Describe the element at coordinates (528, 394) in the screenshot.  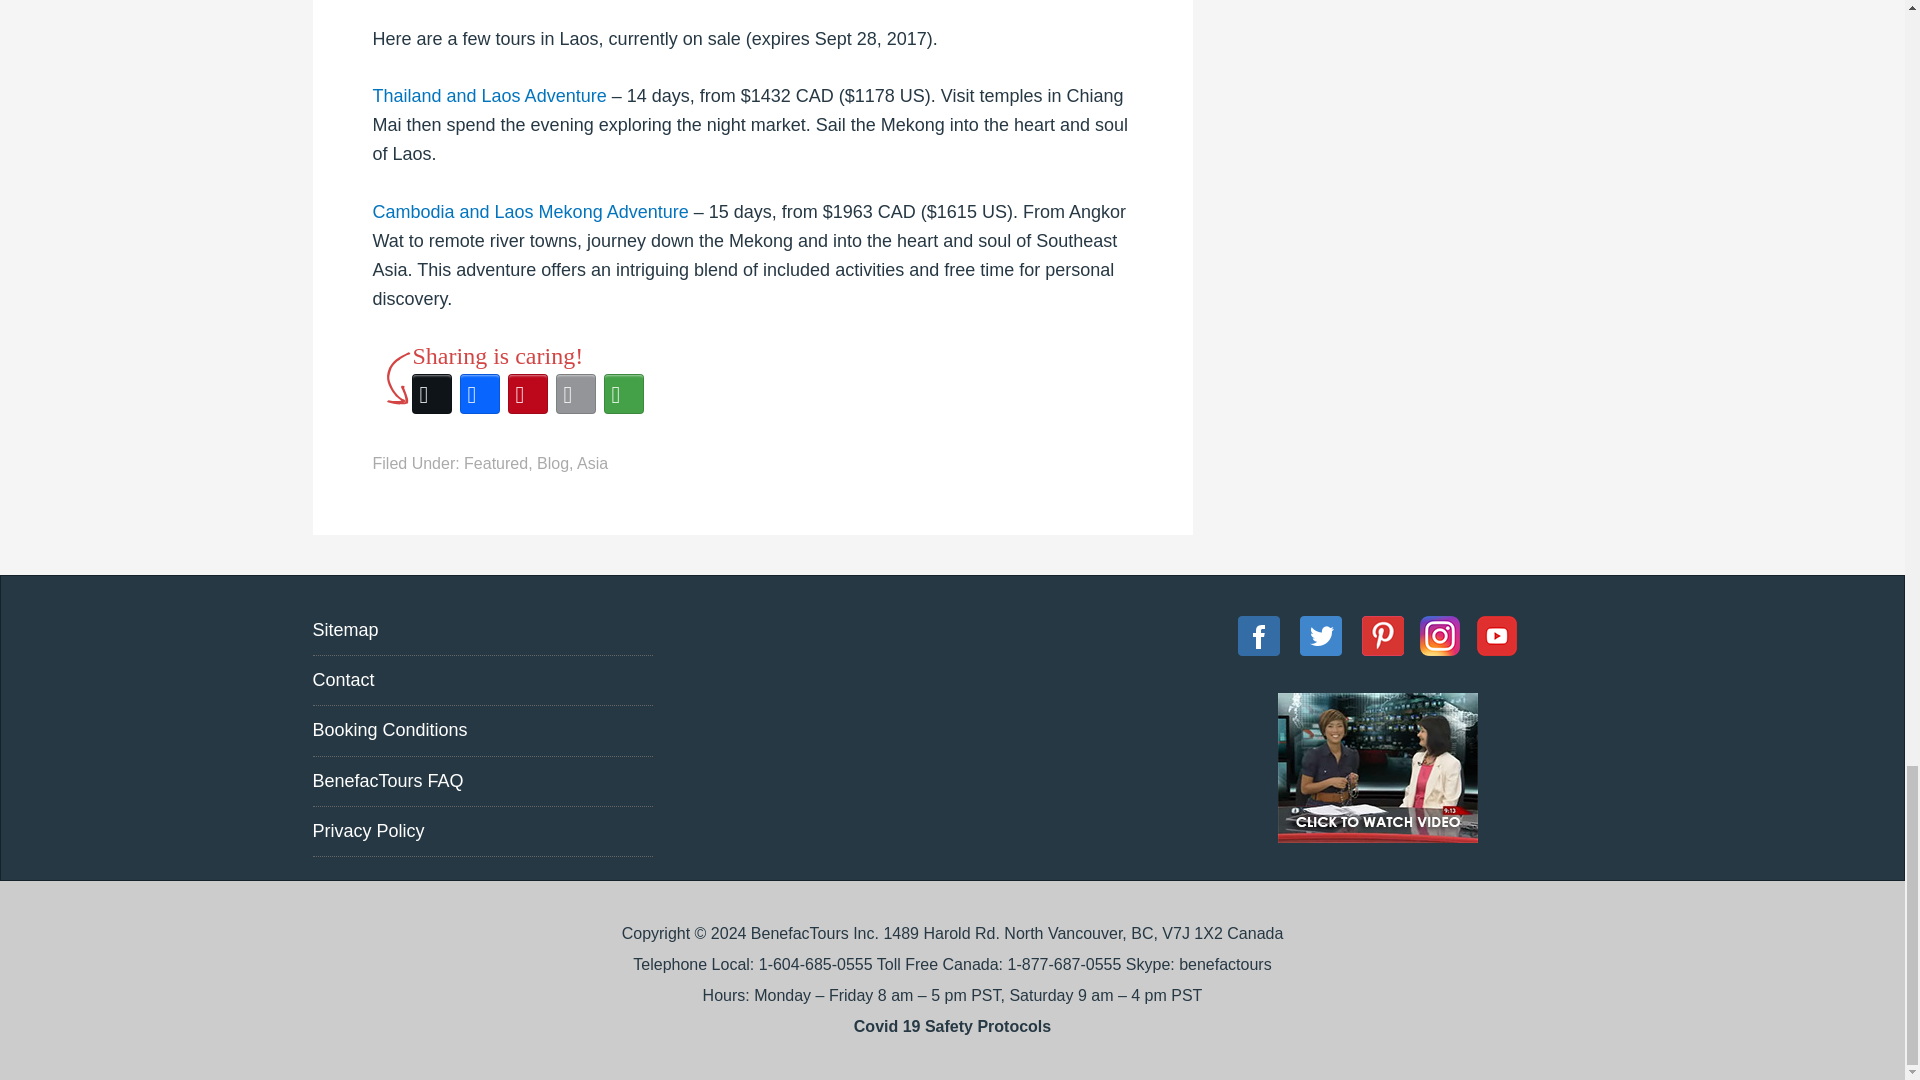
I see `Pinterest` at that location.